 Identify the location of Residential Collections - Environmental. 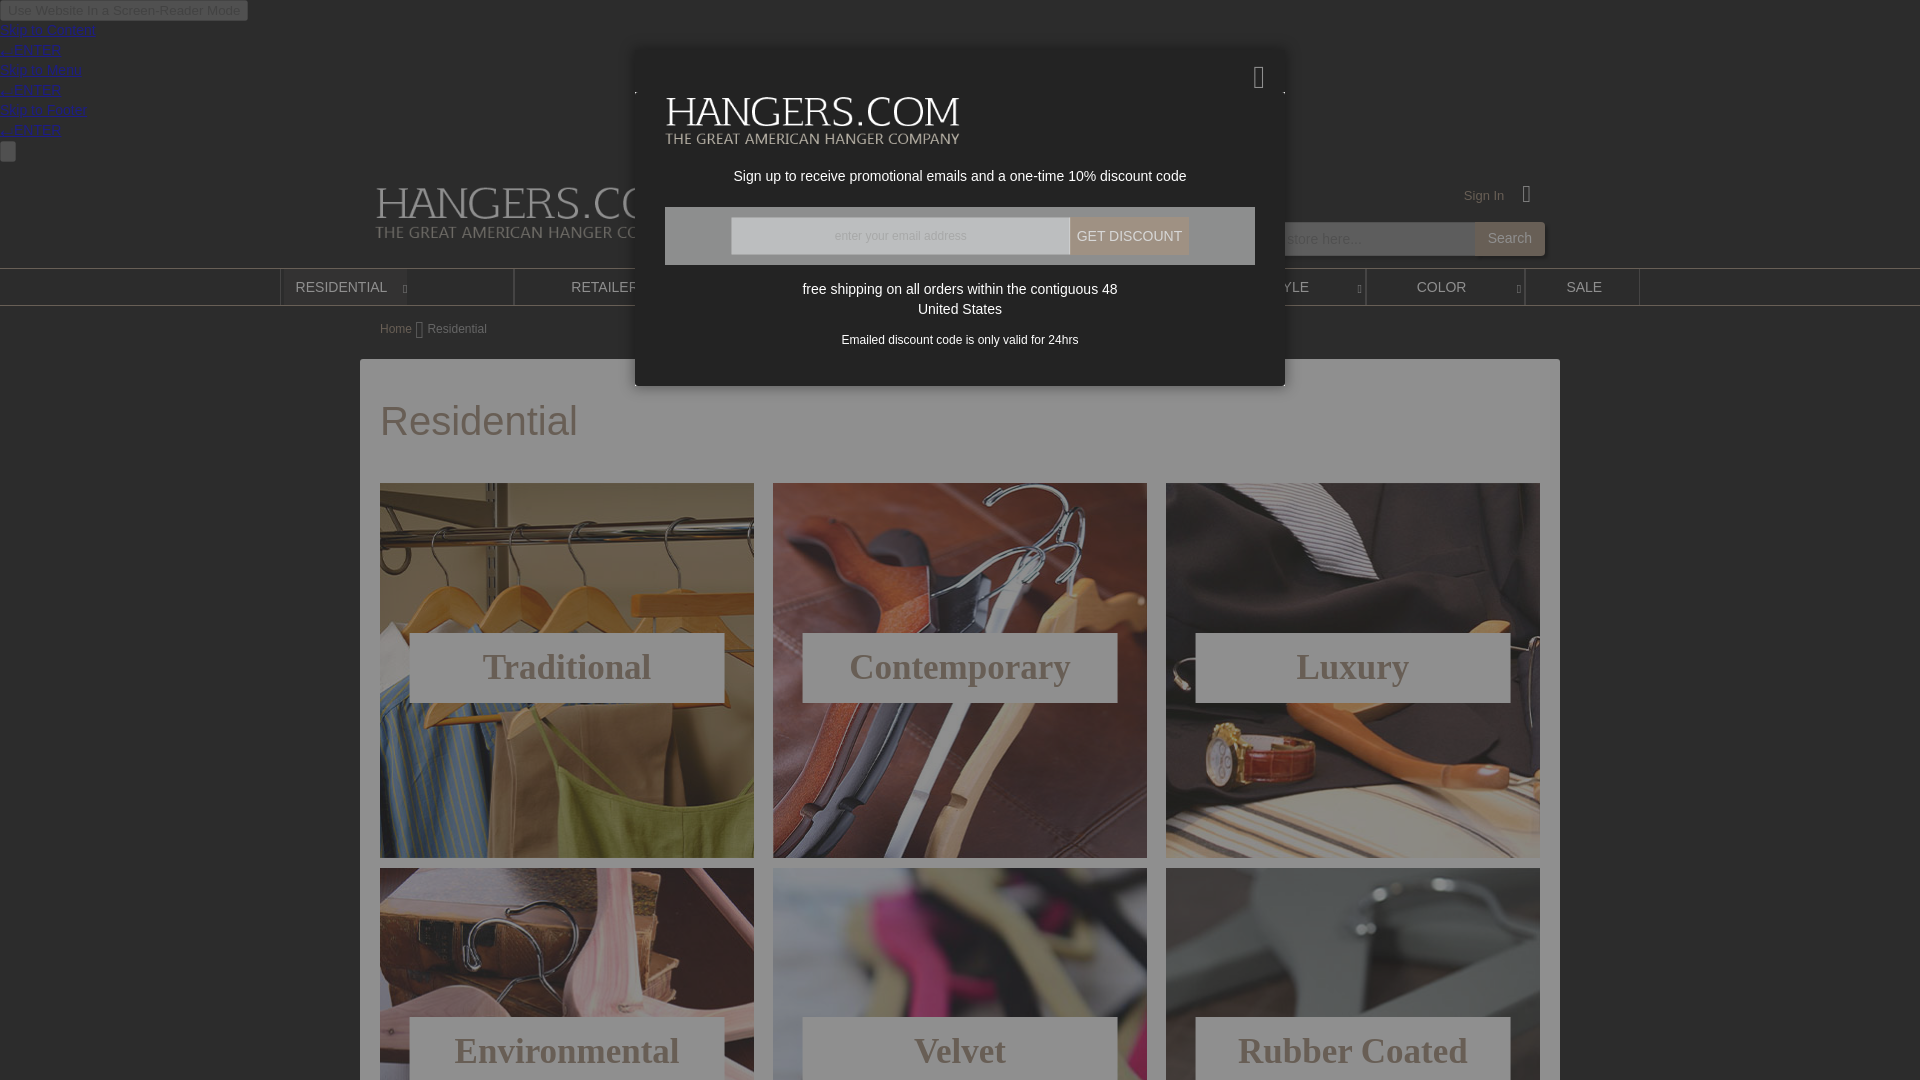
(567, 974).